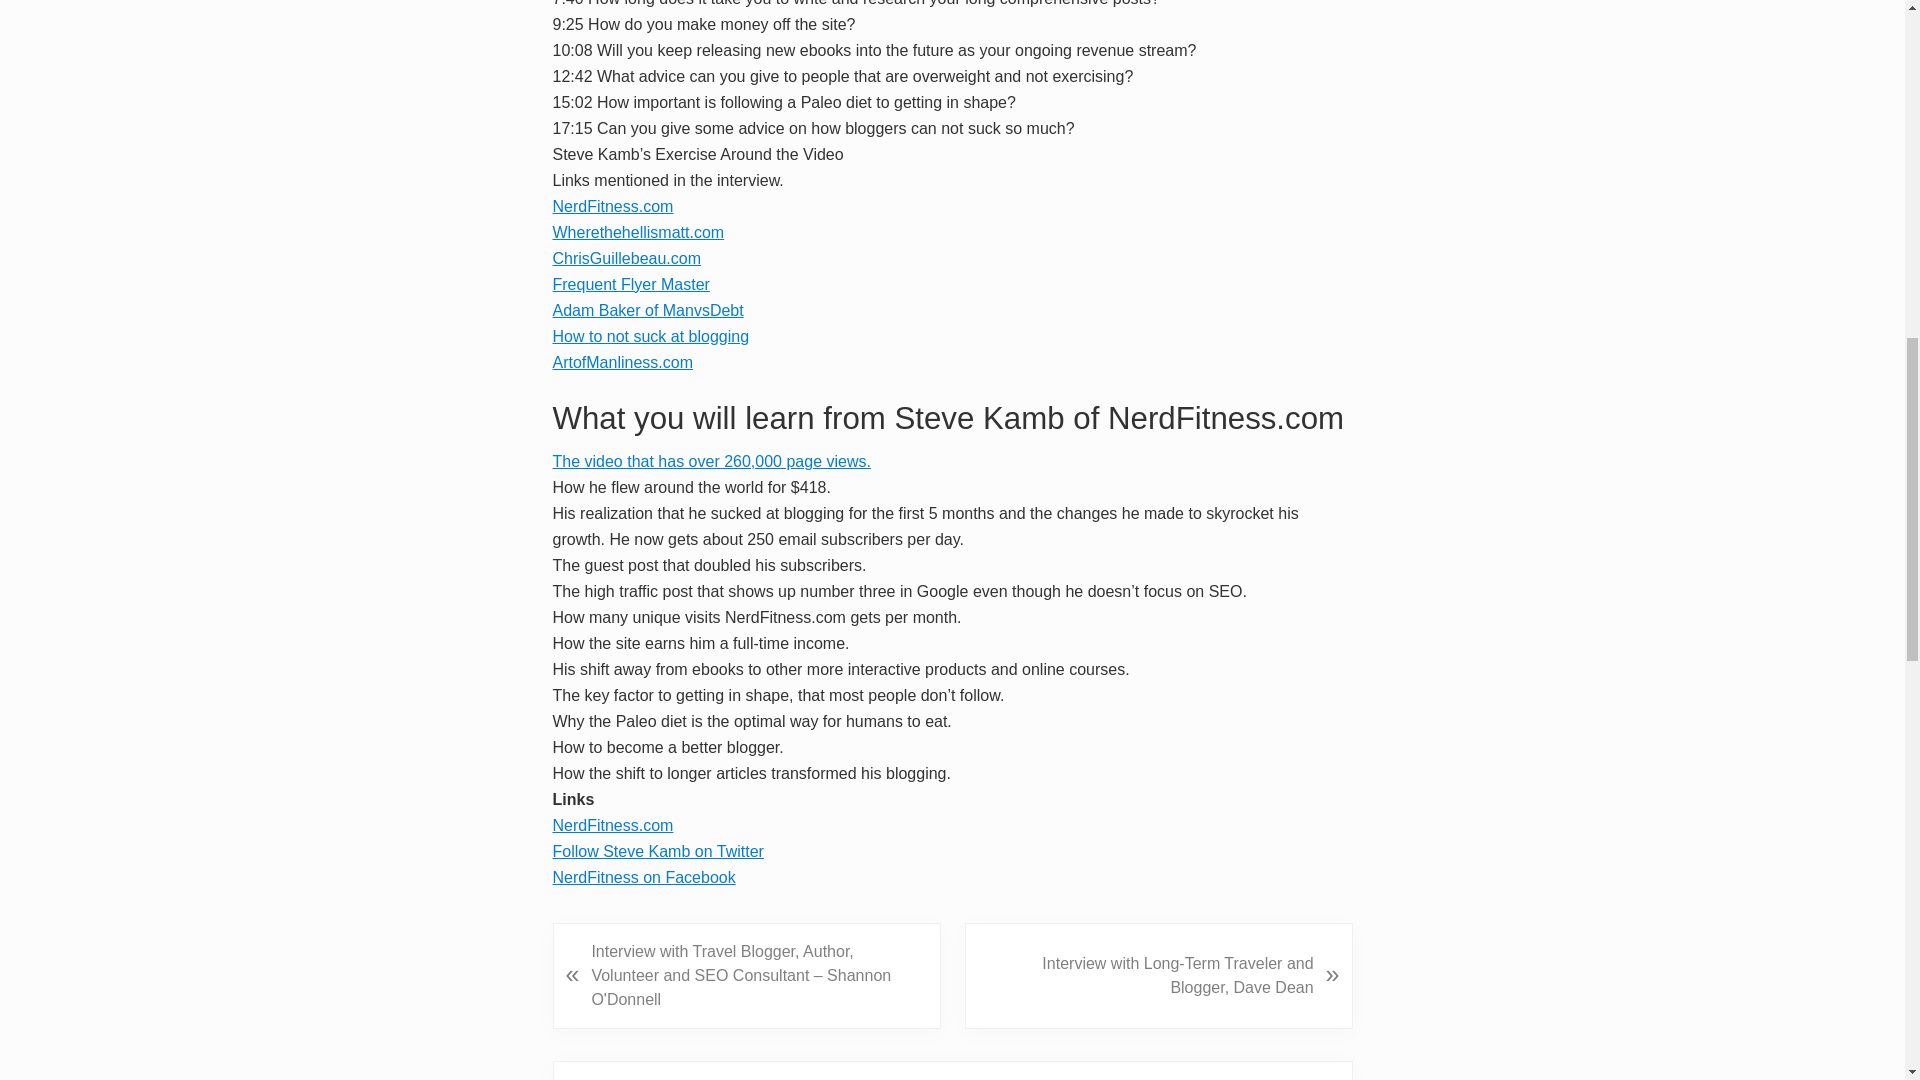  I want to click on NerdFitness.com, so click(612, 206).